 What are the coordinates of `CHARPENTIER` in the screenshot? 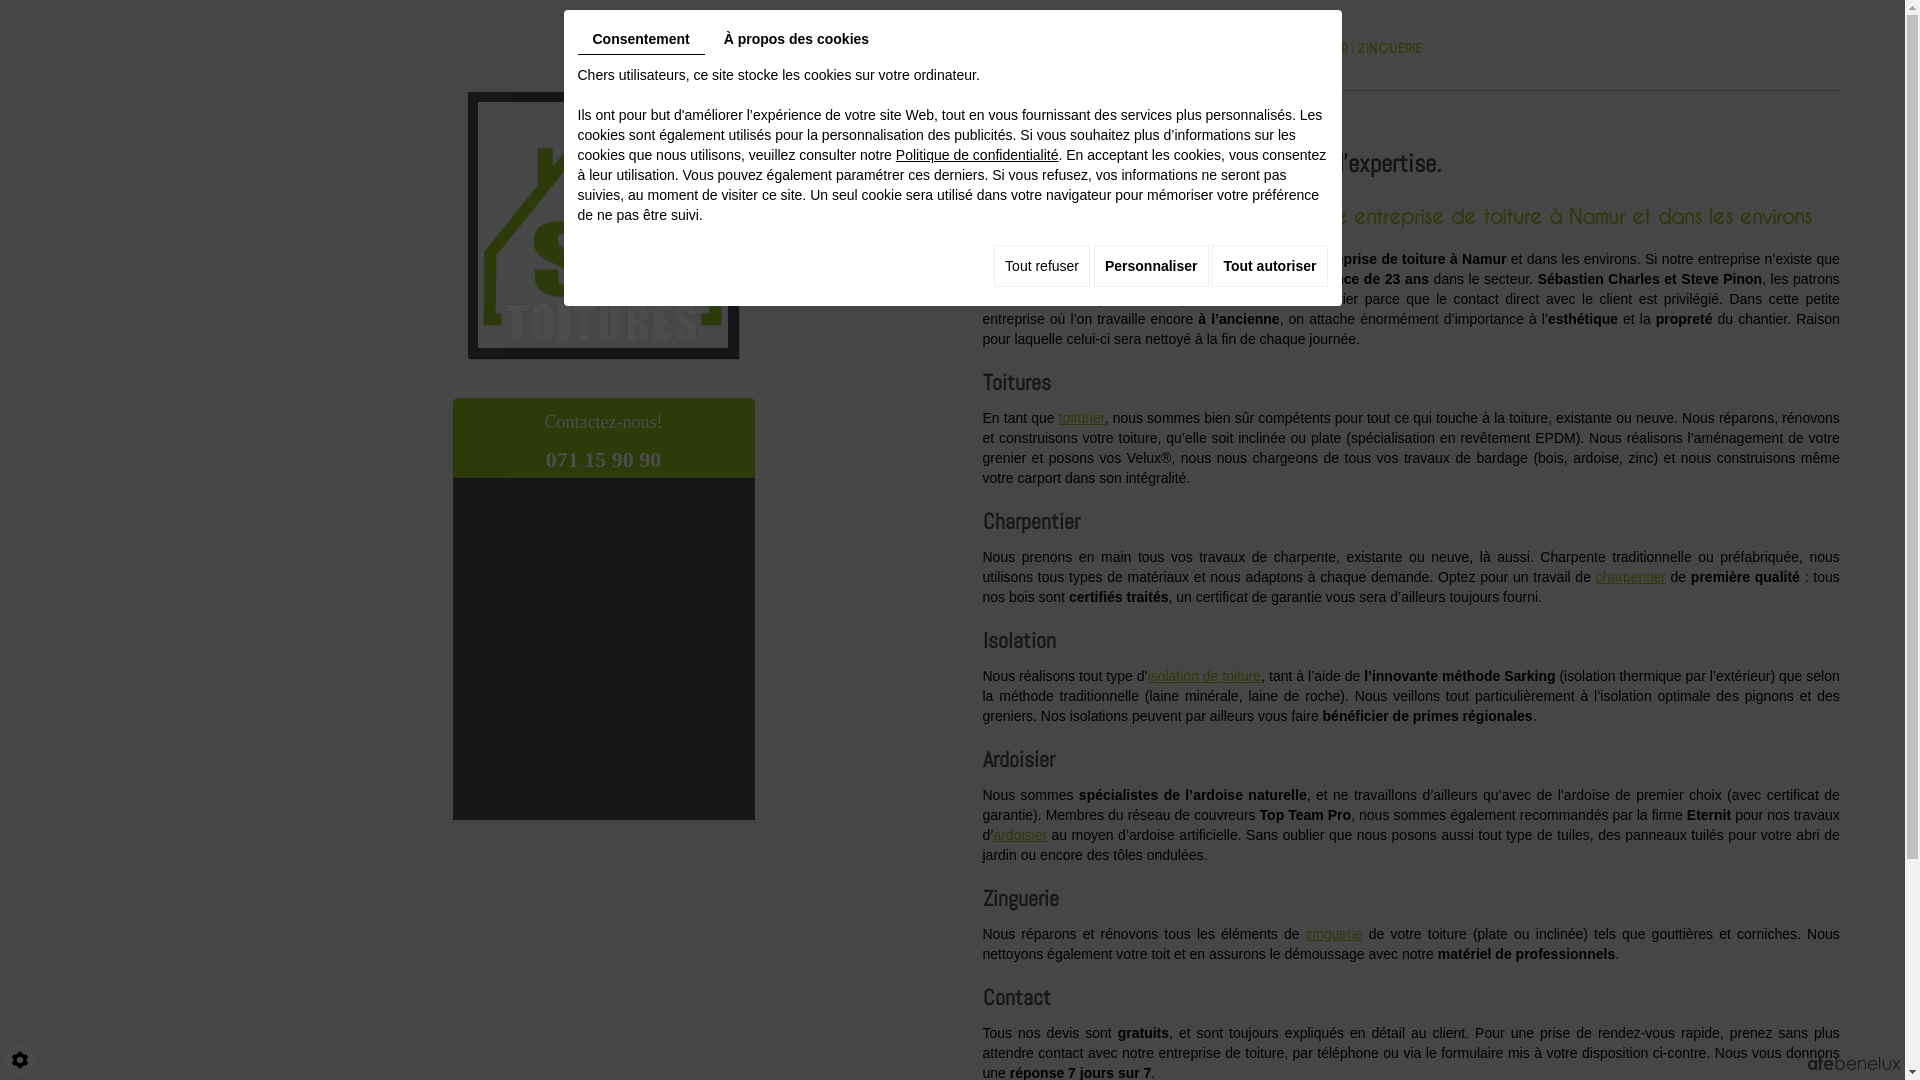 It's located at (1158, 49).